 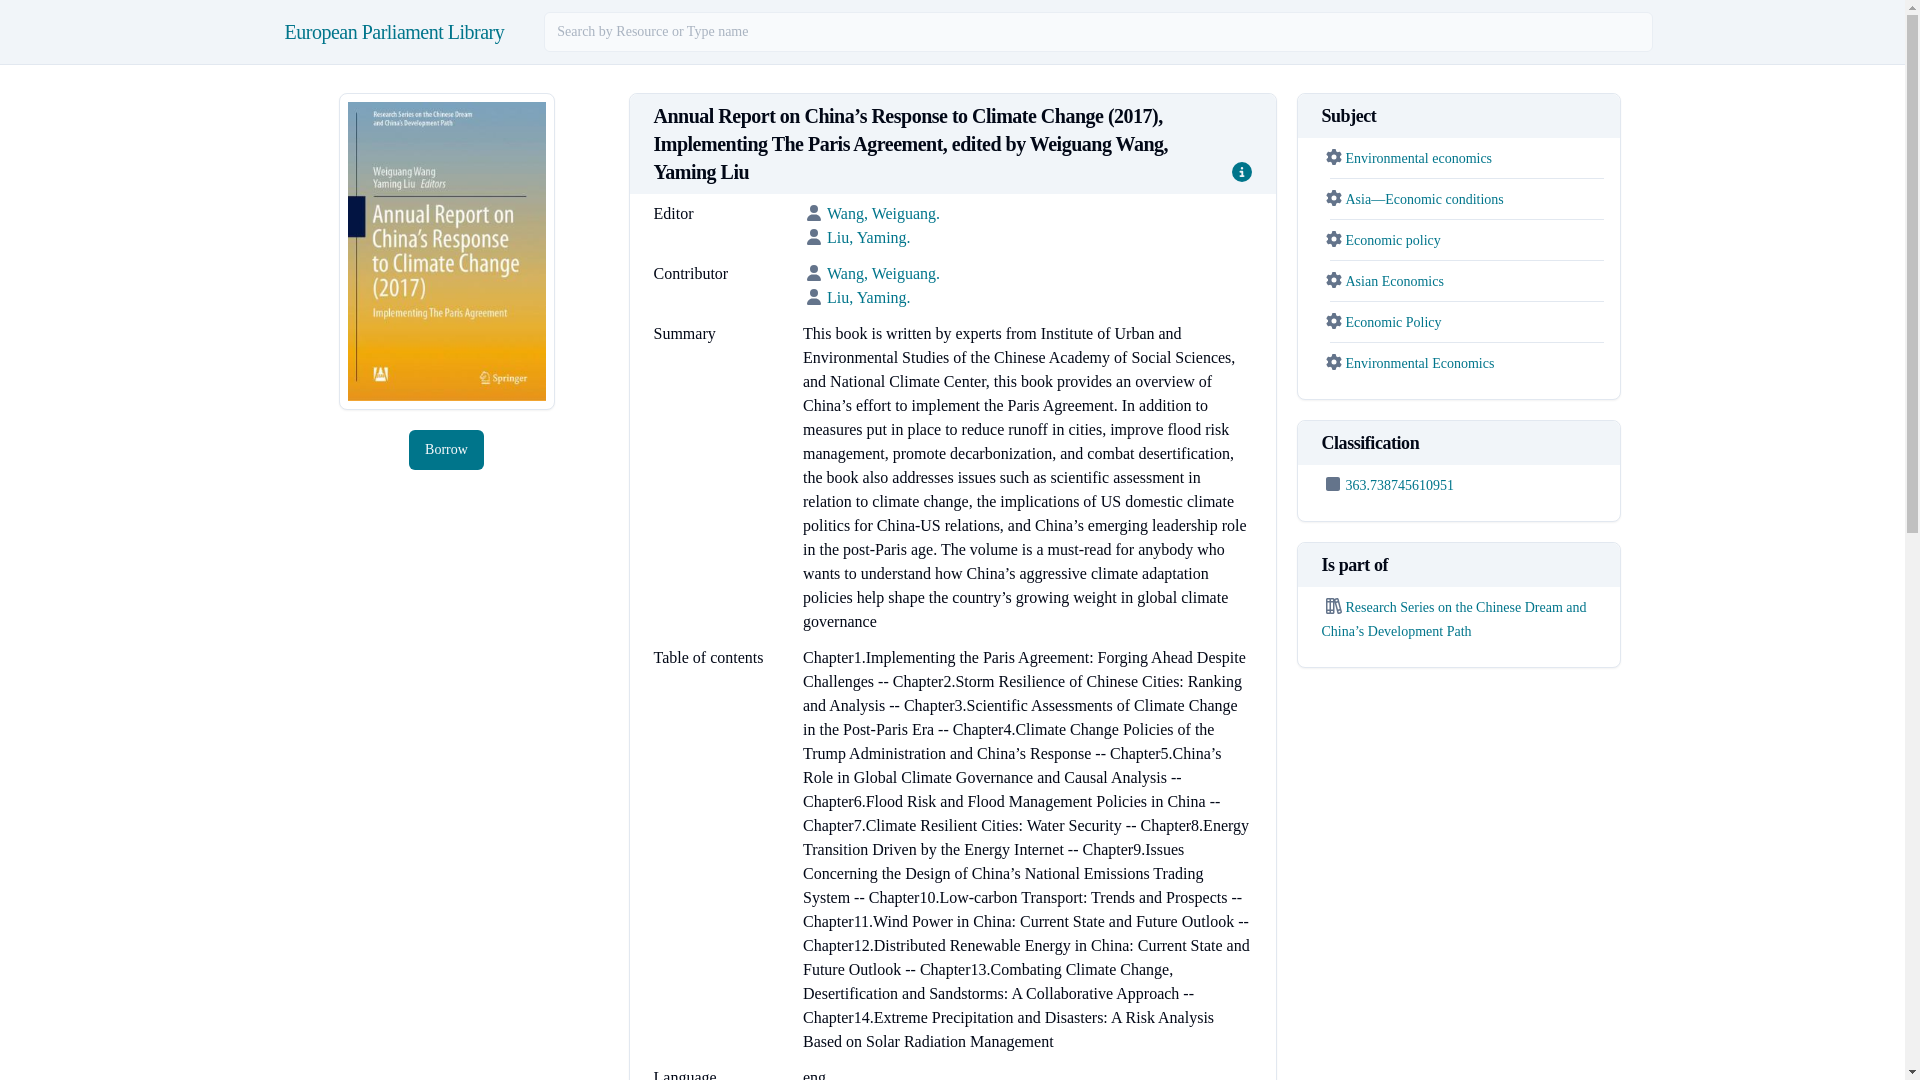 What do you see at coordinates (1393, 322) in the screenshot?
I see `Economic Policy` at bounding box center [1393, 322].